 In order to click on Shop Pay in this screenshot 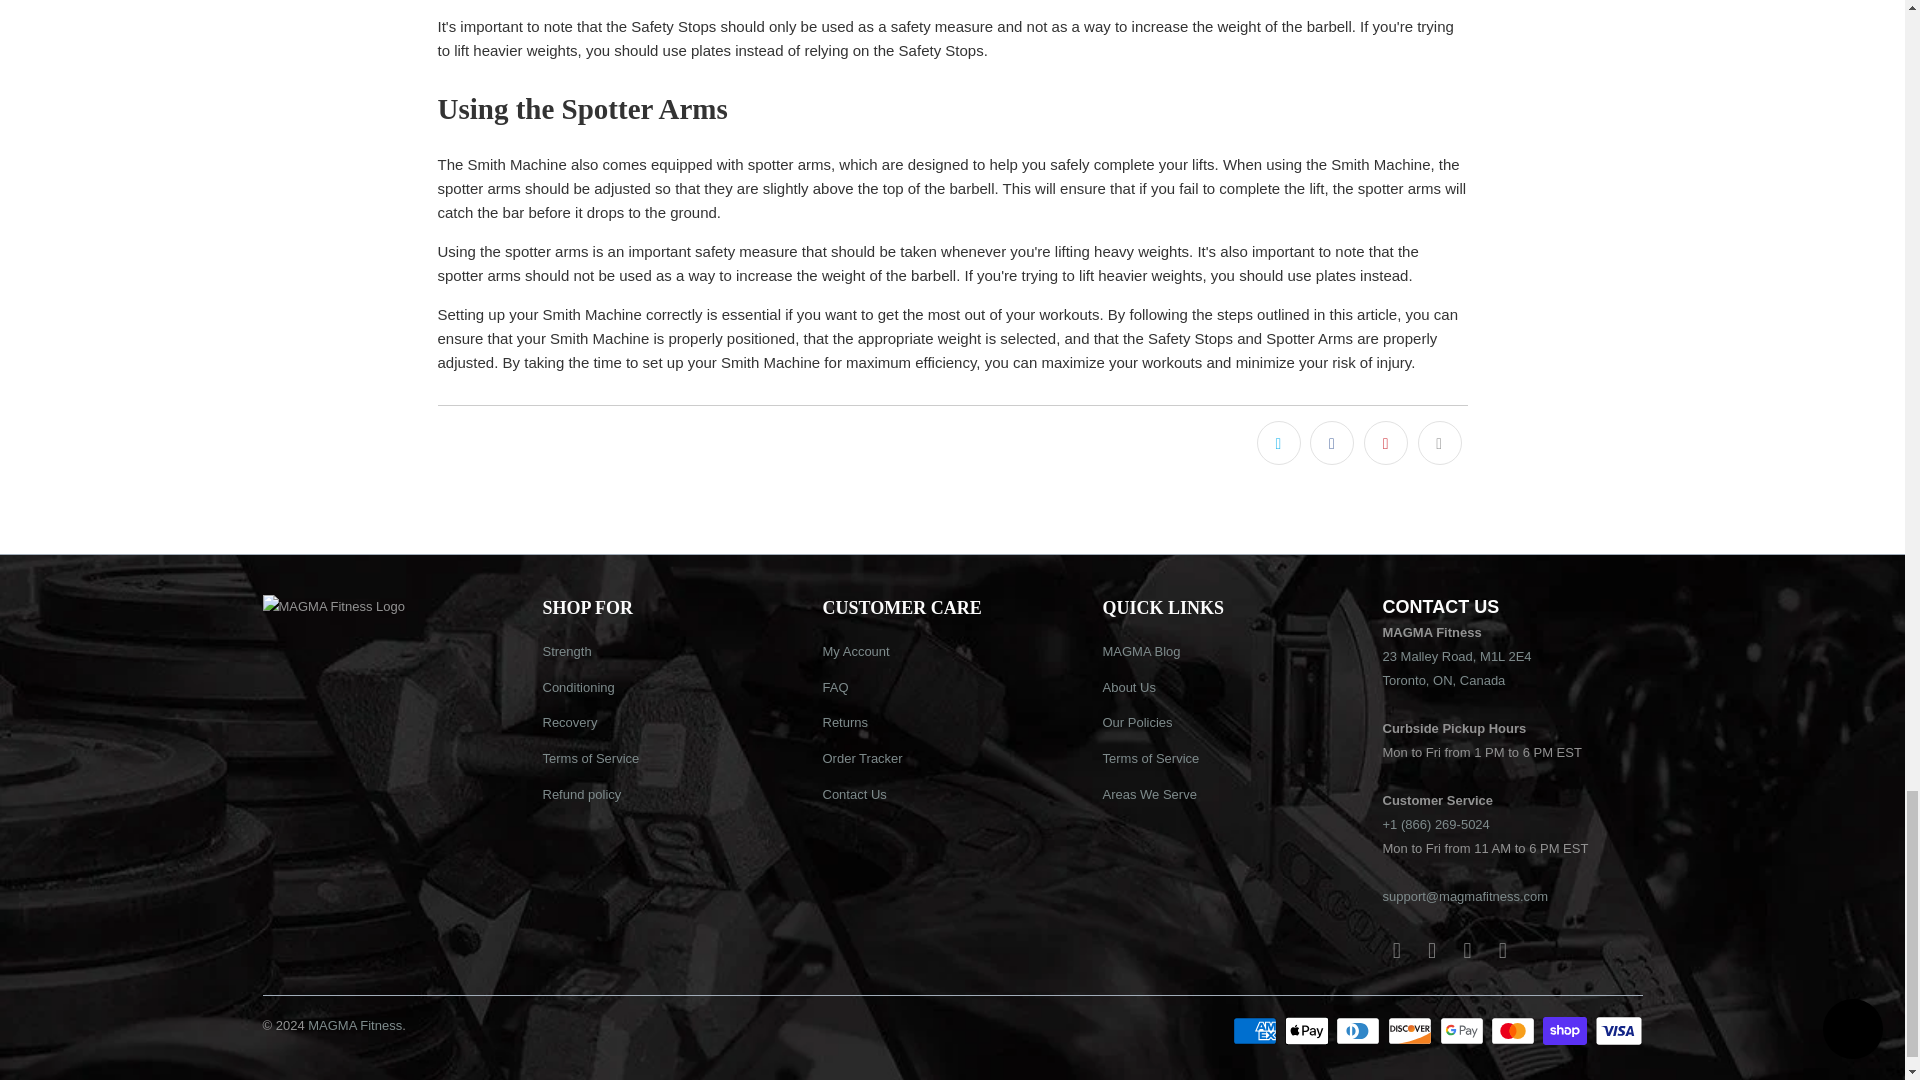, I will do `click(1567, 1031)`.